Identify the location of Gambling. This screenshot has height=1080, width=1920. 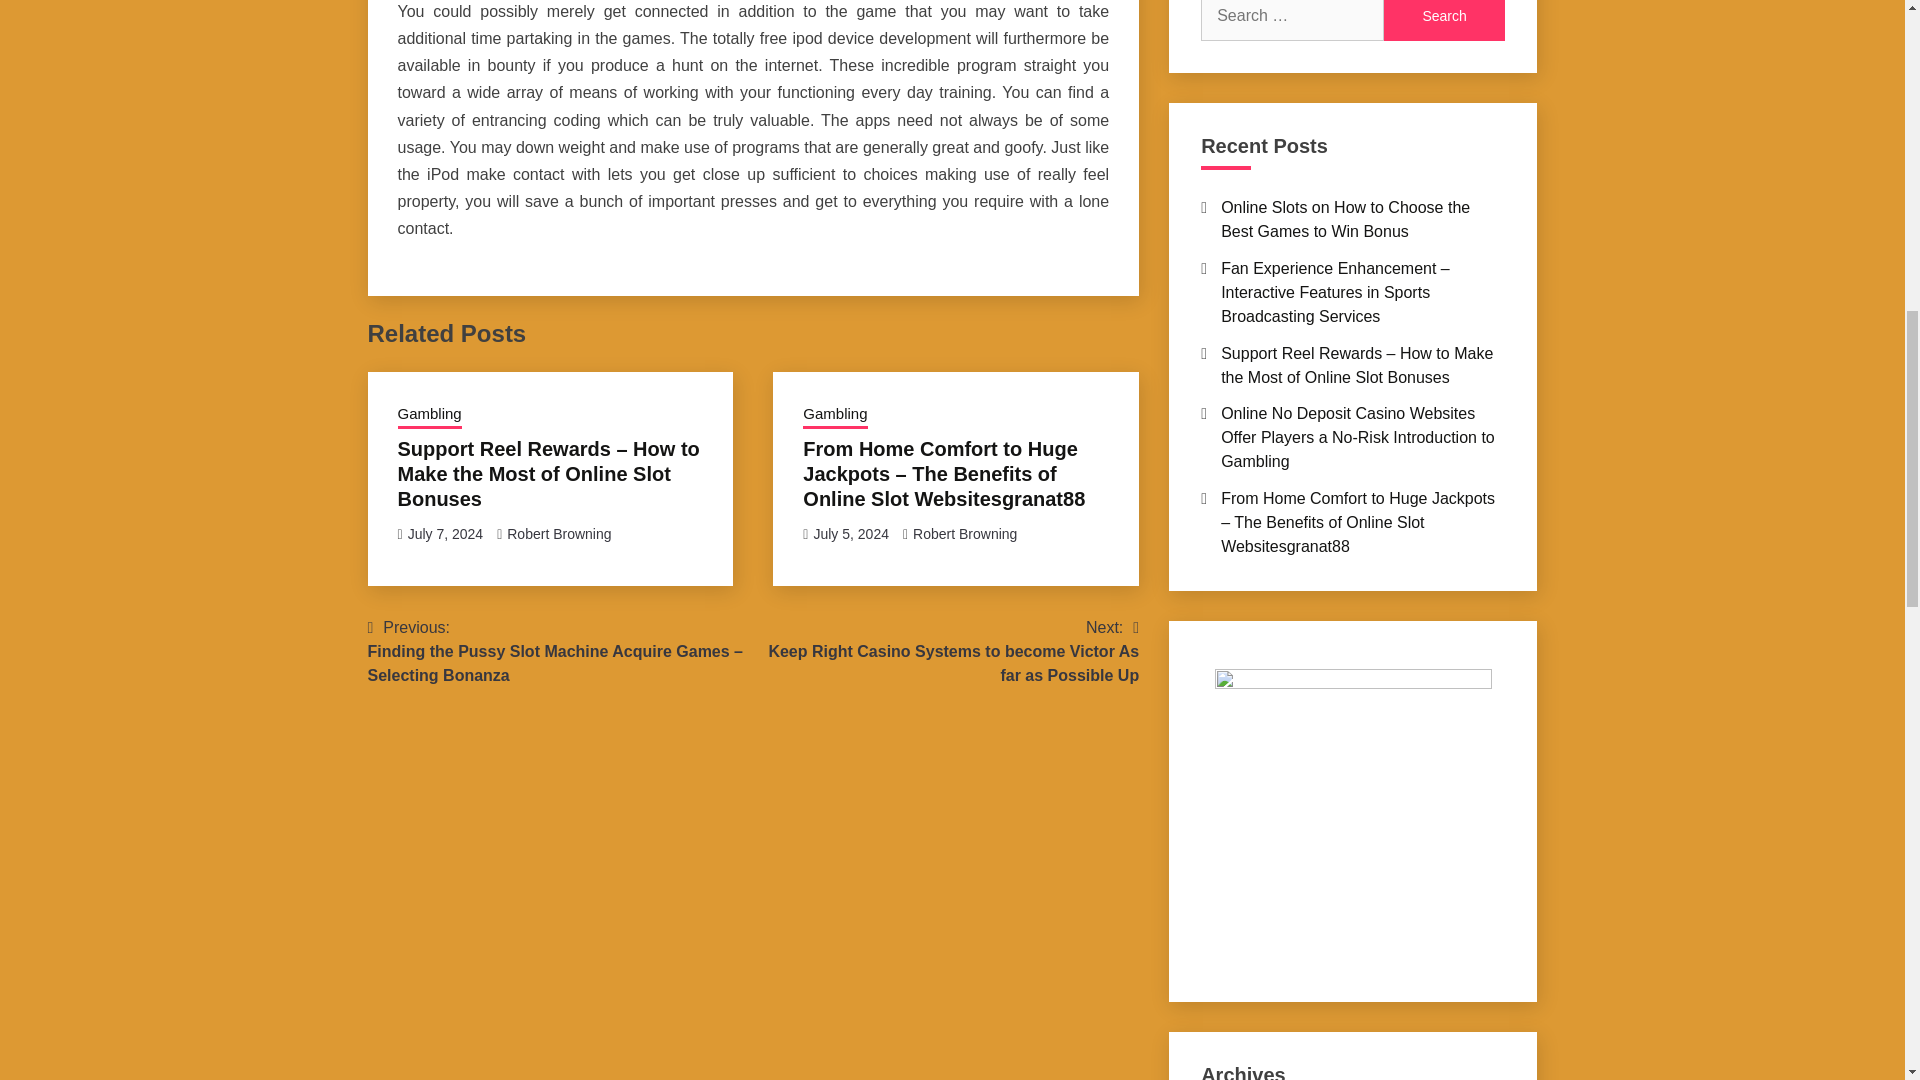
(430, 415).